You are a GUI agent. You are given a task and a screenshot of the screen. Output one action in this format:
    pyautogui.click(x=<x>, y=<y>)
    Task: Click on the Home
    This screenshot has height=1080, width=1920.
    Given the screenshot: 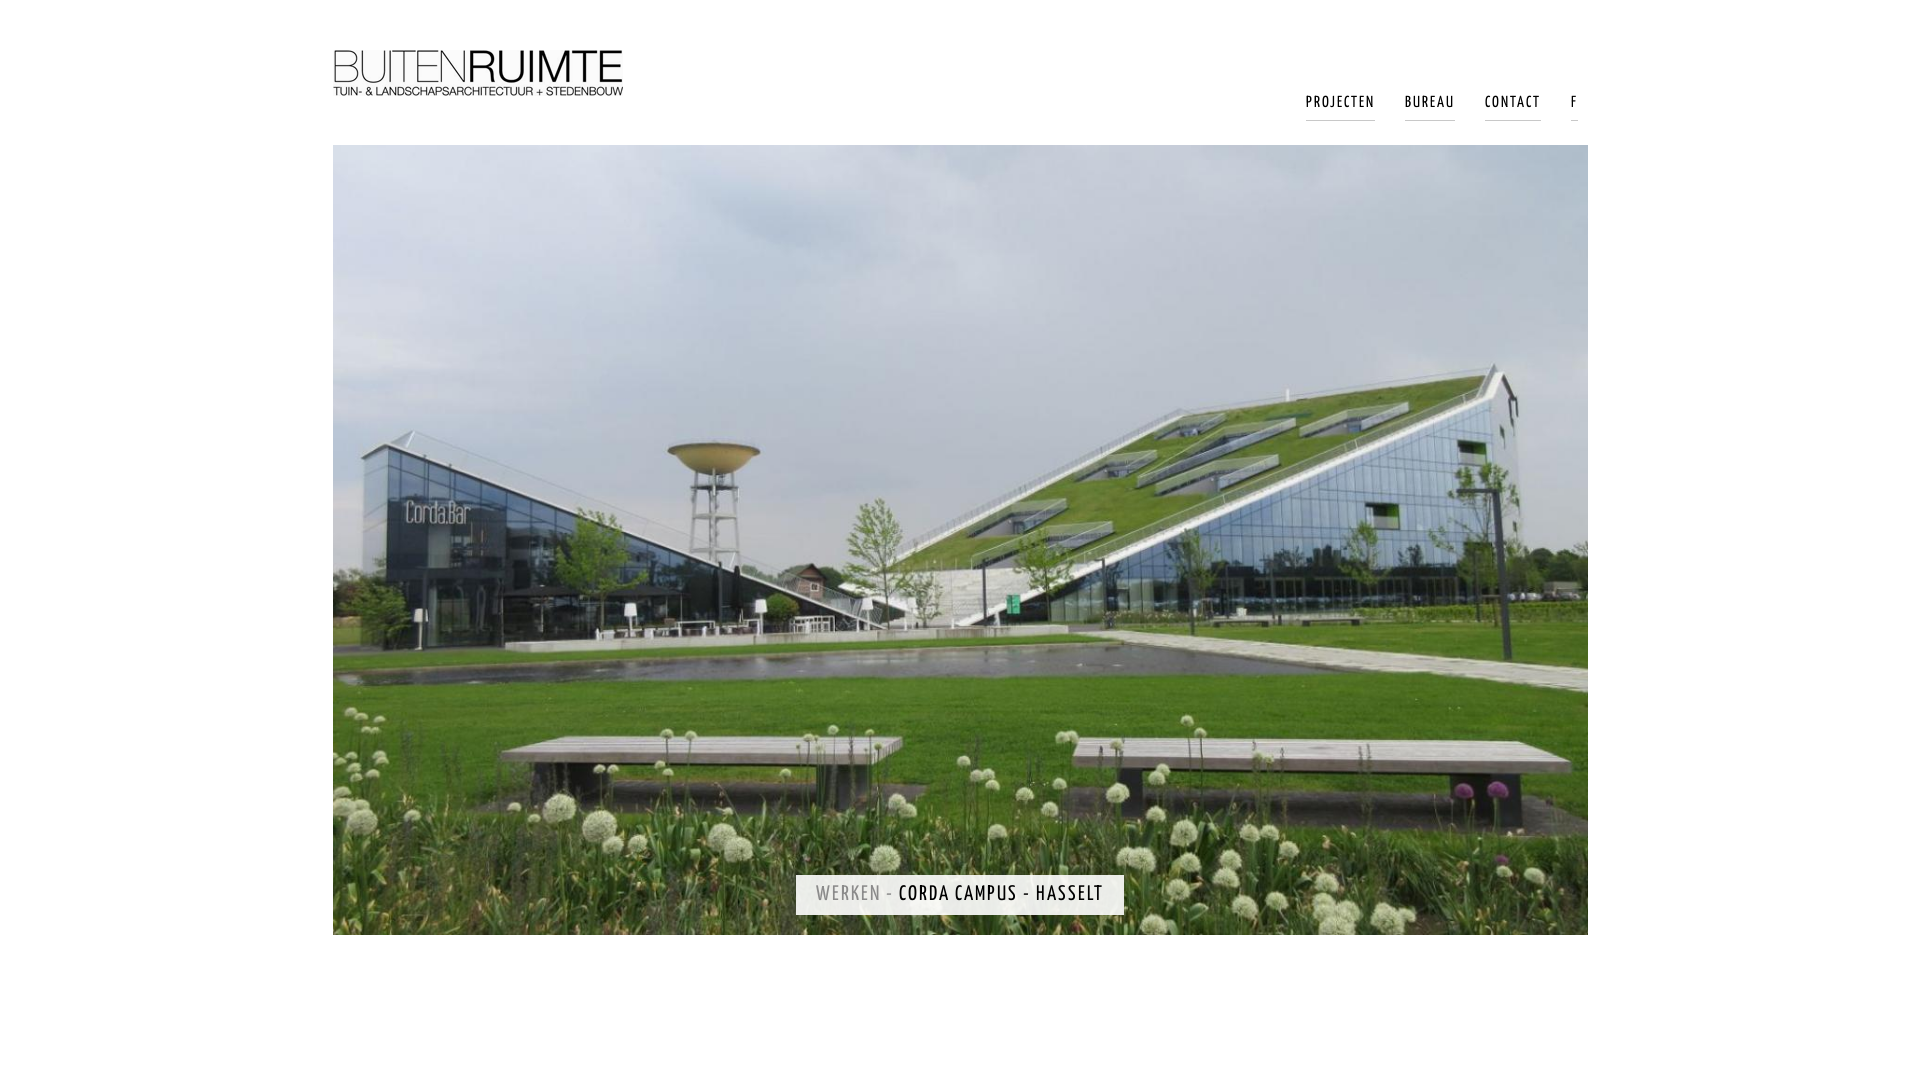 What is the action you would take?
    pyautogui.click(x=477, y=73)
    